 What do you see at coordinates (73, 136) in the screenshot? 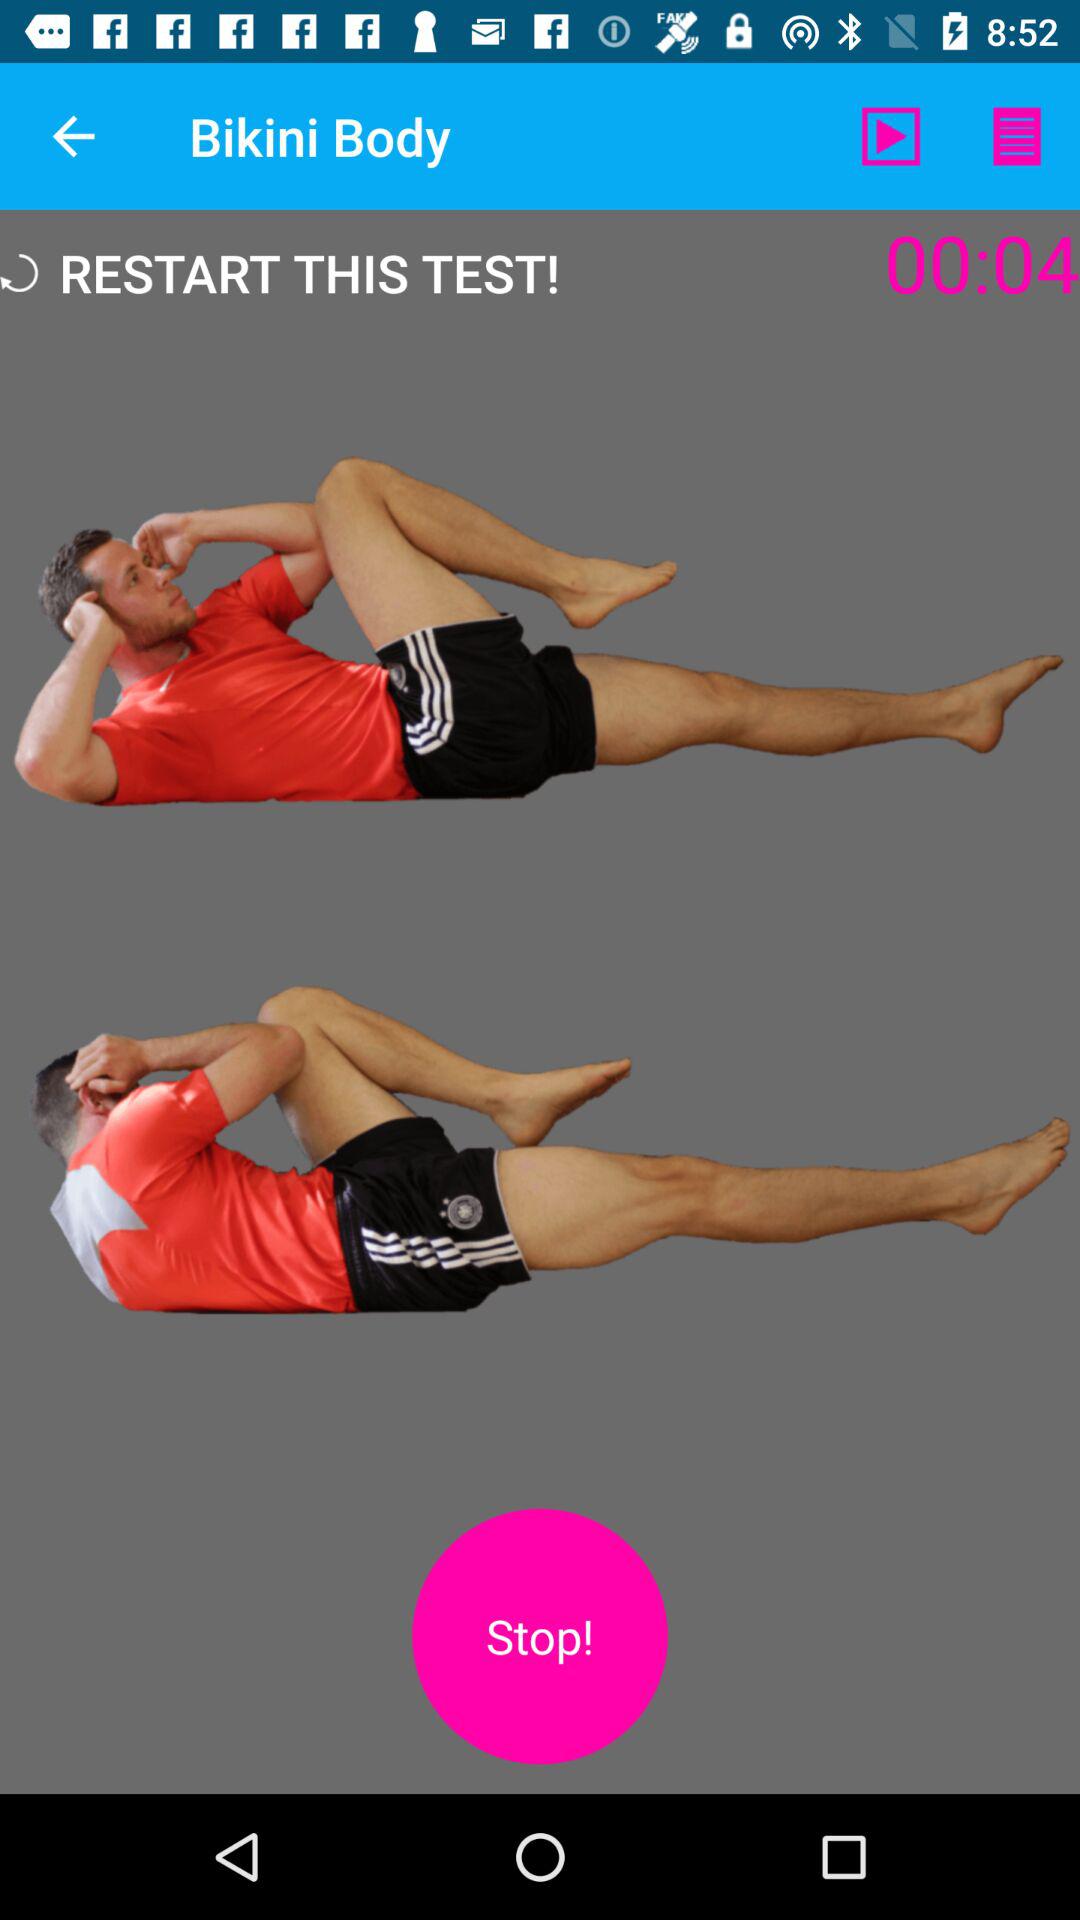
I see `click the icon next to the bikini body app` at bounding box center [73, 136].